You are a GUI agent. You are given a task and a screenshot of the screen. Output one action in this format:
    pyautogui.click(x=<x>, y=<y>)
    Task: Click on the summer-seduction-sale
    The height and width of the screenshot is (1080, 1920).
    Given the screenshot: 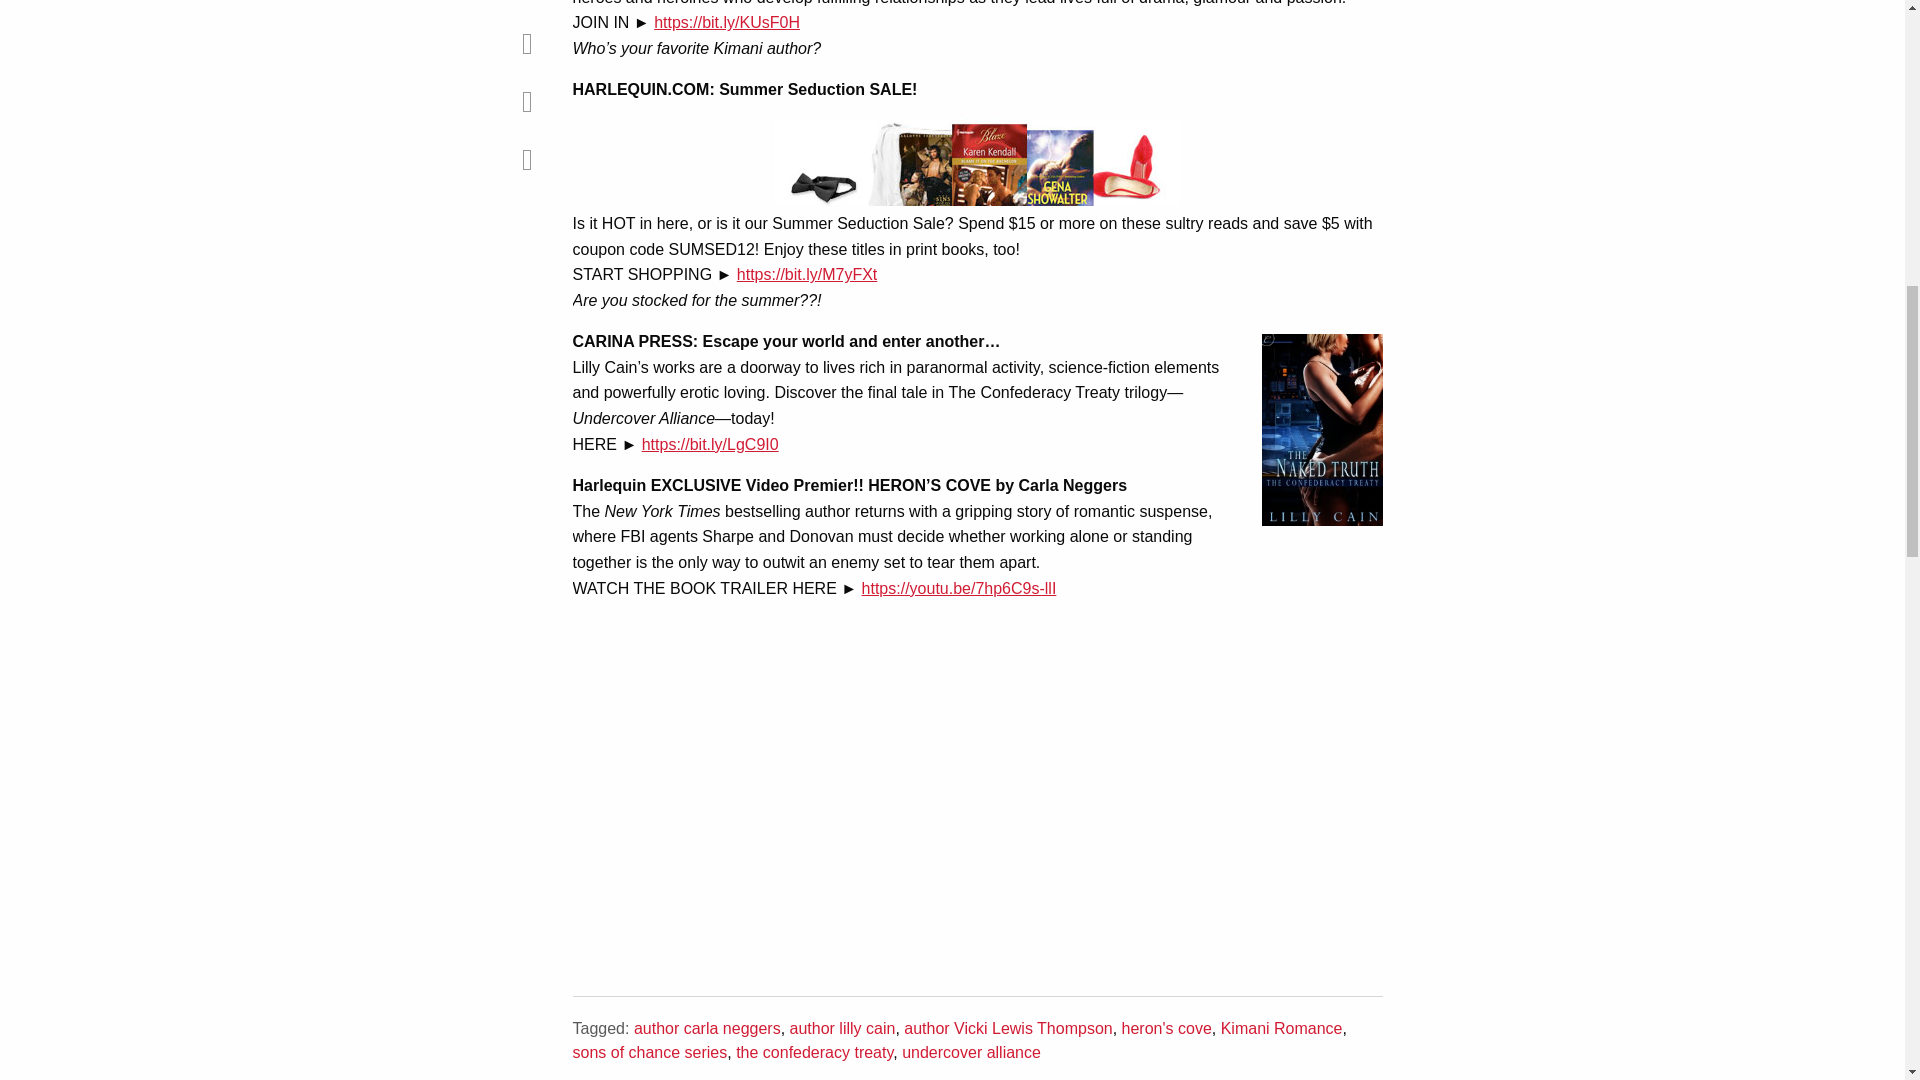 What is the action you would take?
    pyautogui.click(x=976, y=162)
    